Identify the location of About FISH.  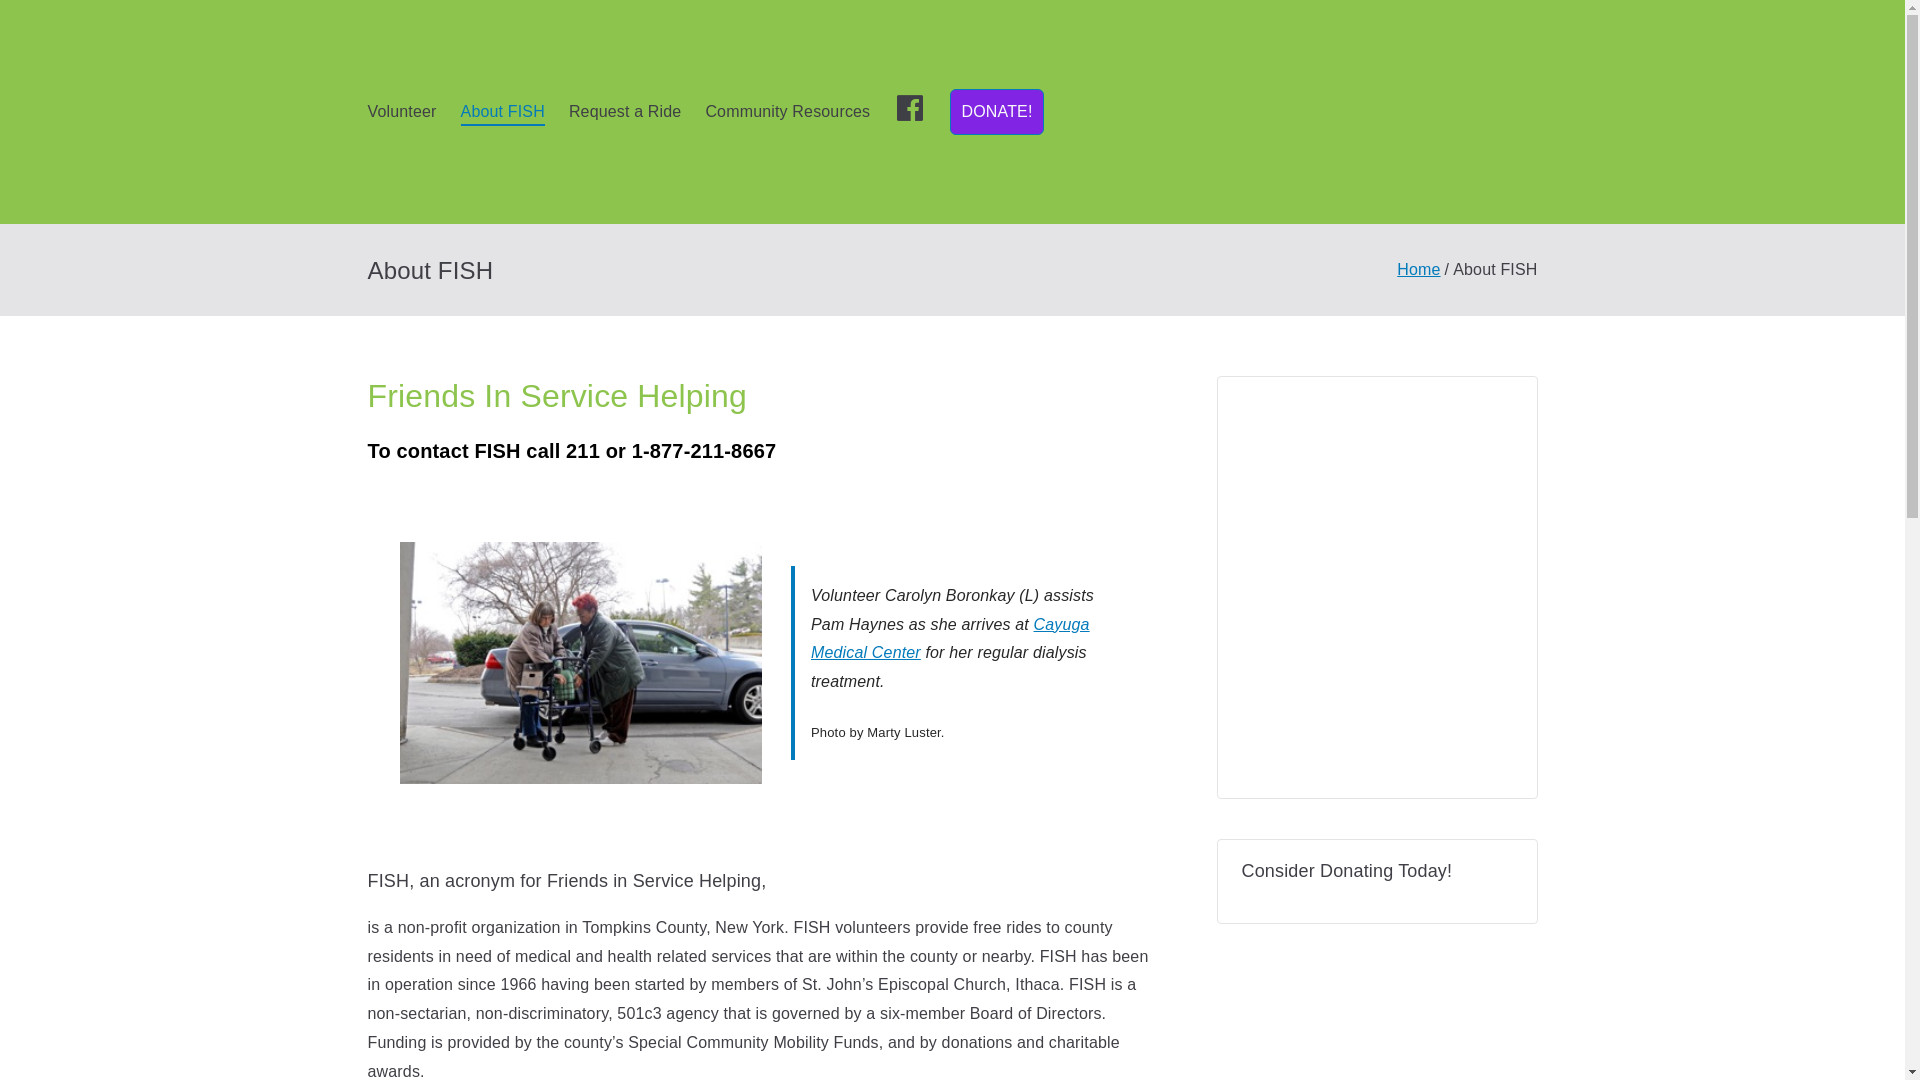
(502, 112).